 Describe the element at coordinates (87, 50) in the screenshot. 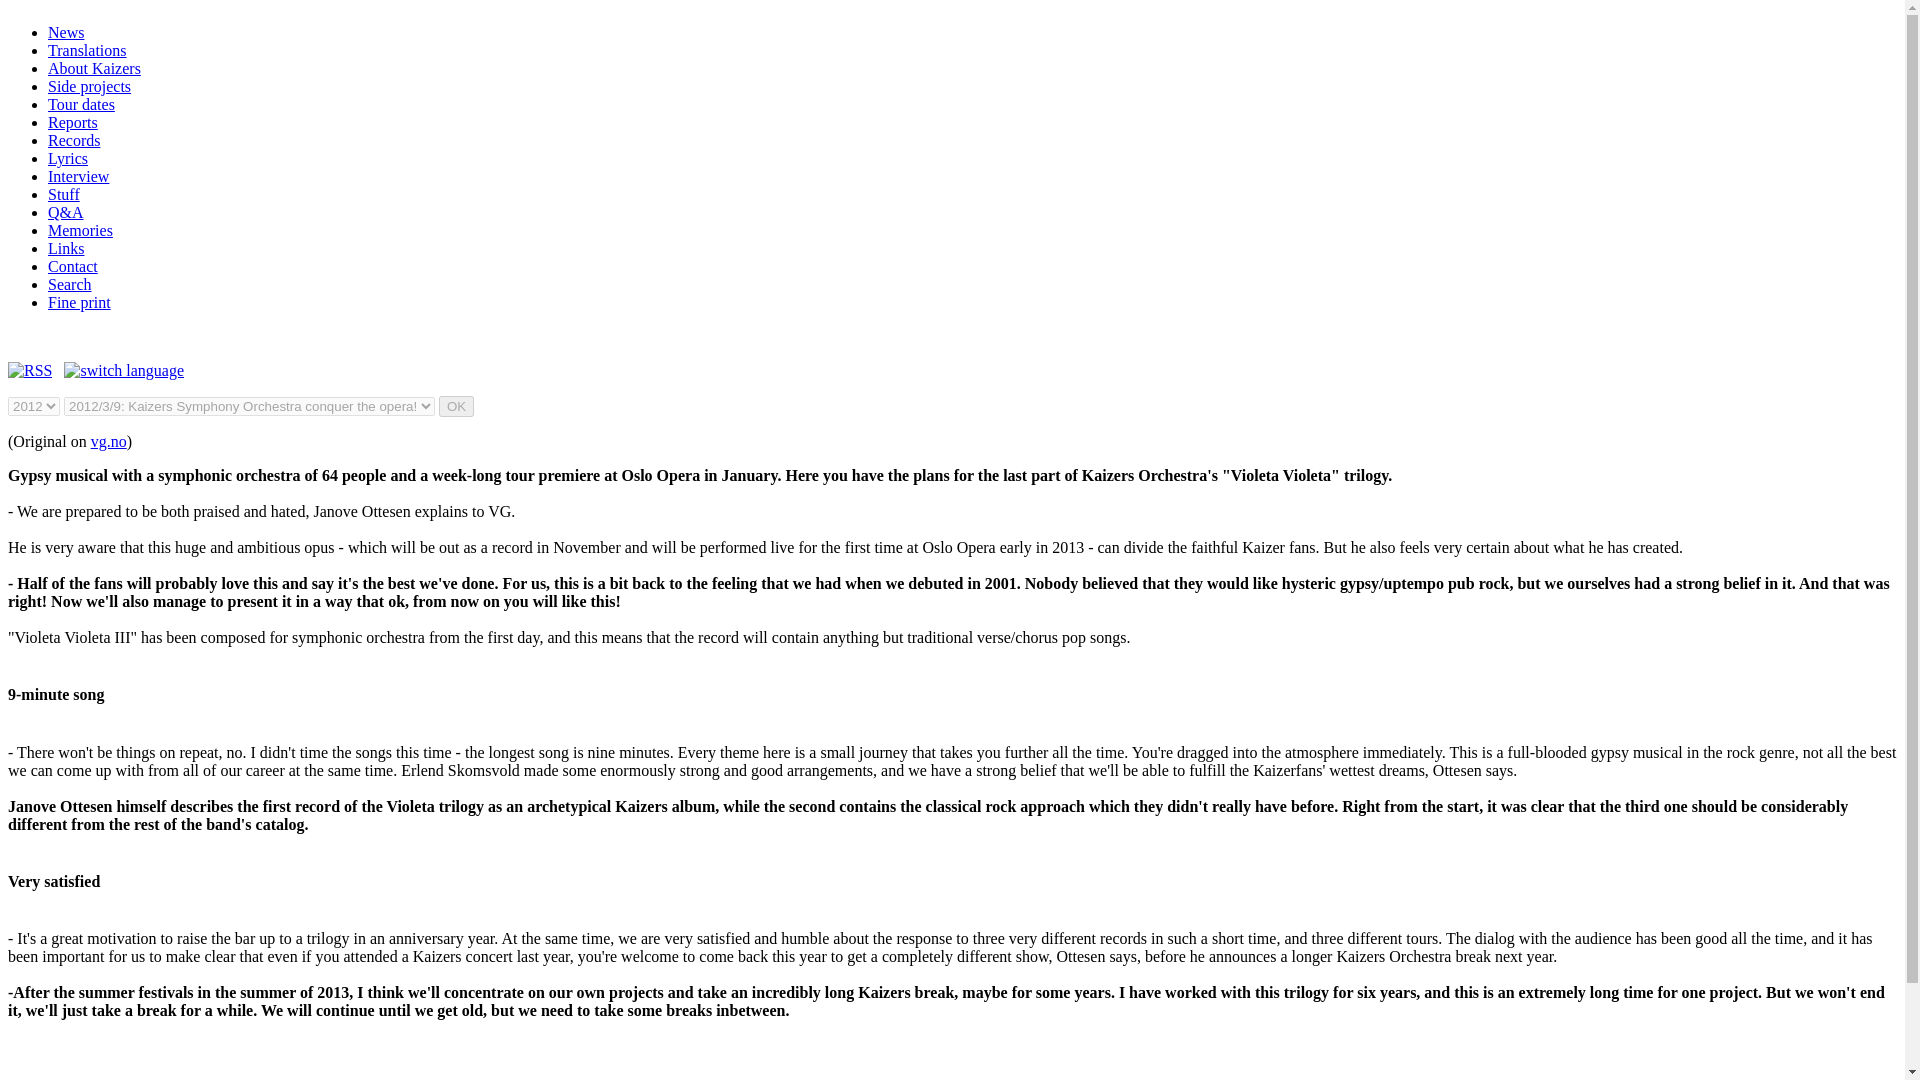

I see `Translations` at that location.